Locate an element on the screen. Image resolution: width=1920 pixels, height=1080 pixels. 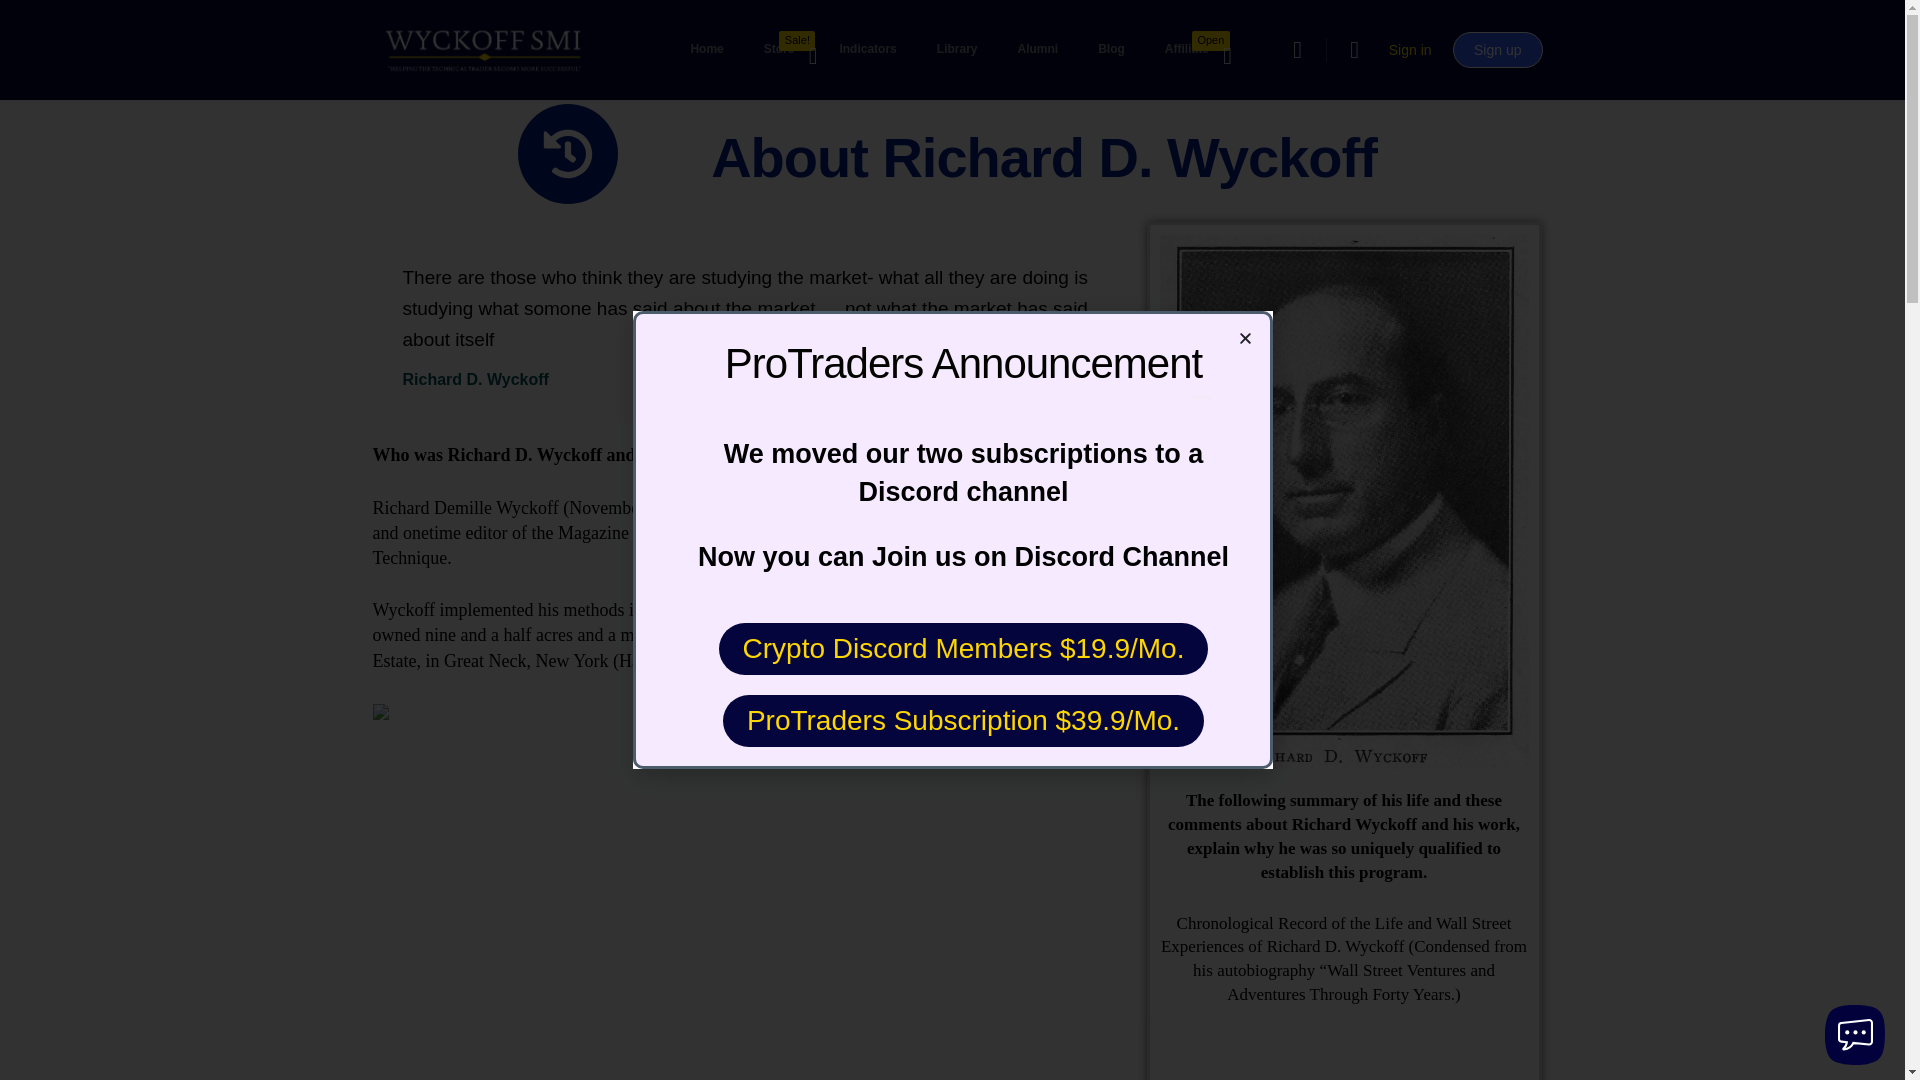
Indicators is located at coordinates (1036, 50).